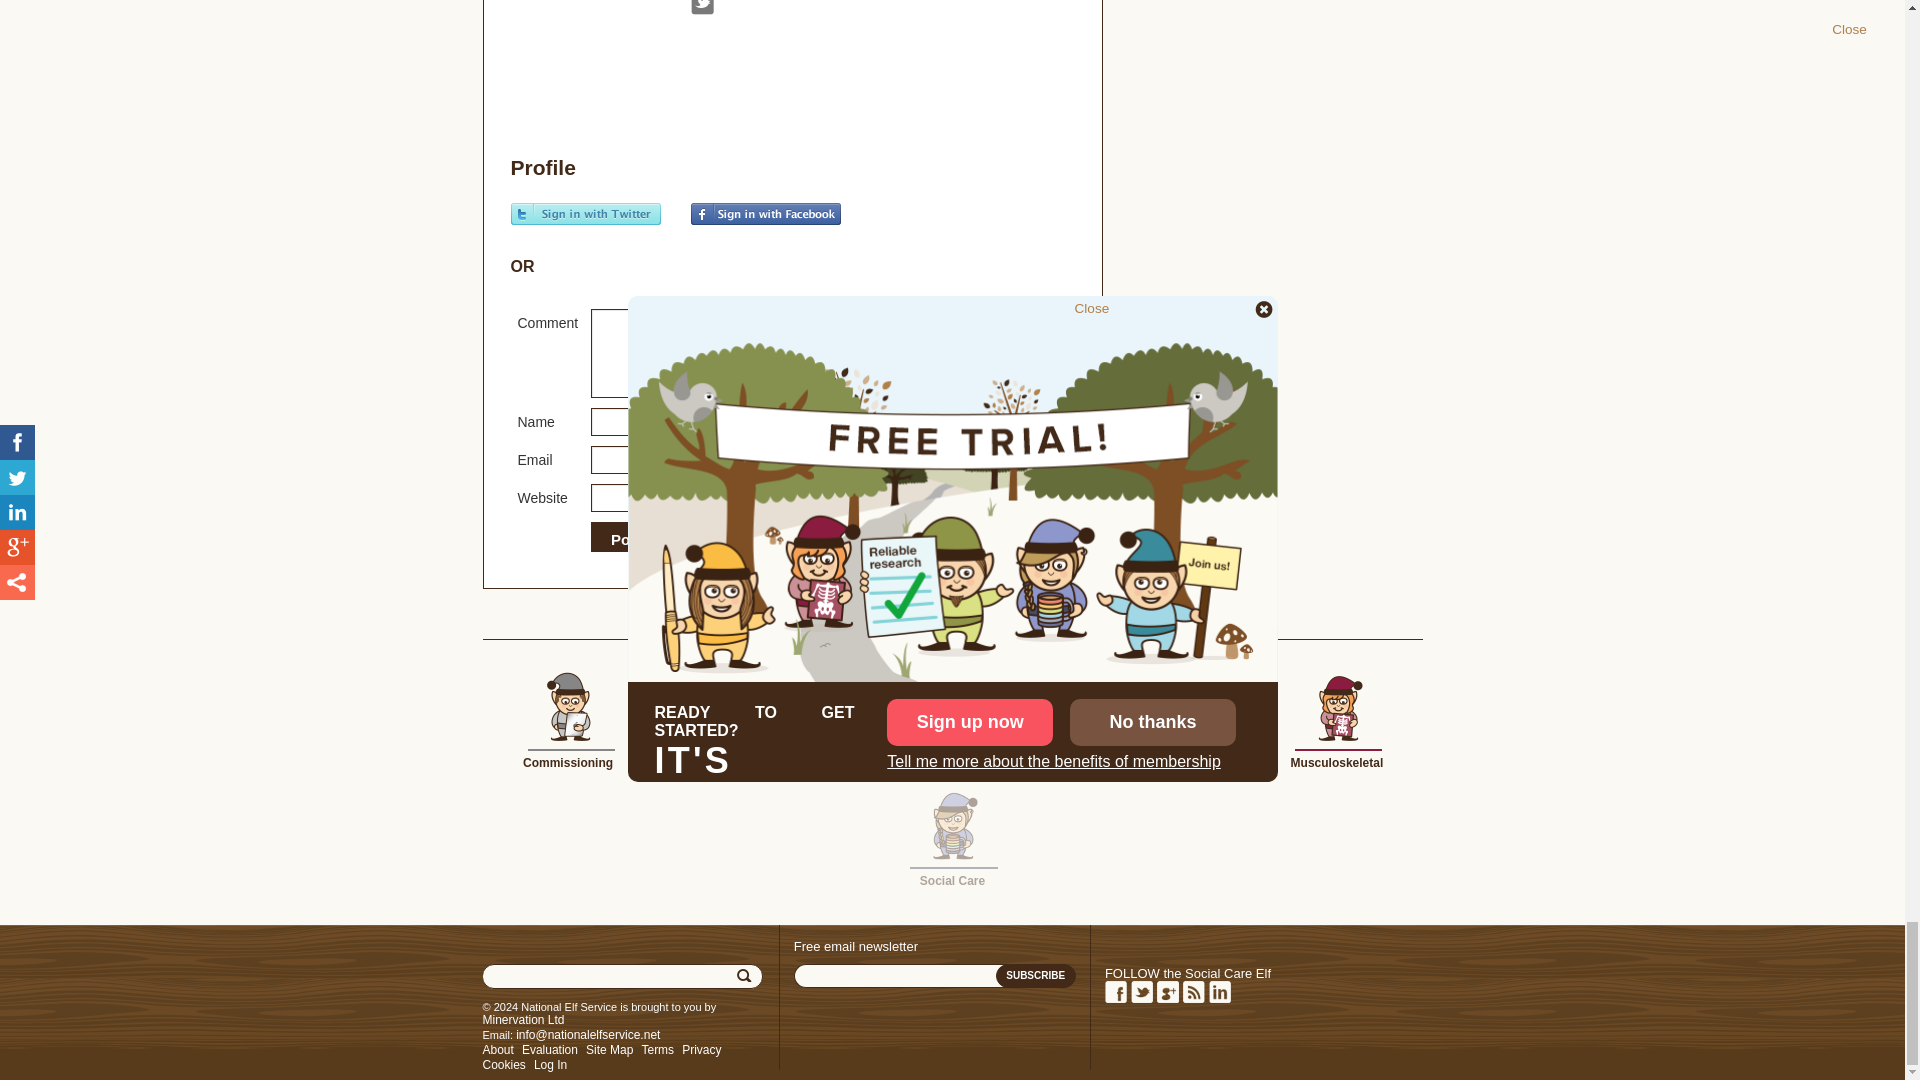  Describe the element at coordinates (746, 976) in the screenshot. I see `Search` at that location.